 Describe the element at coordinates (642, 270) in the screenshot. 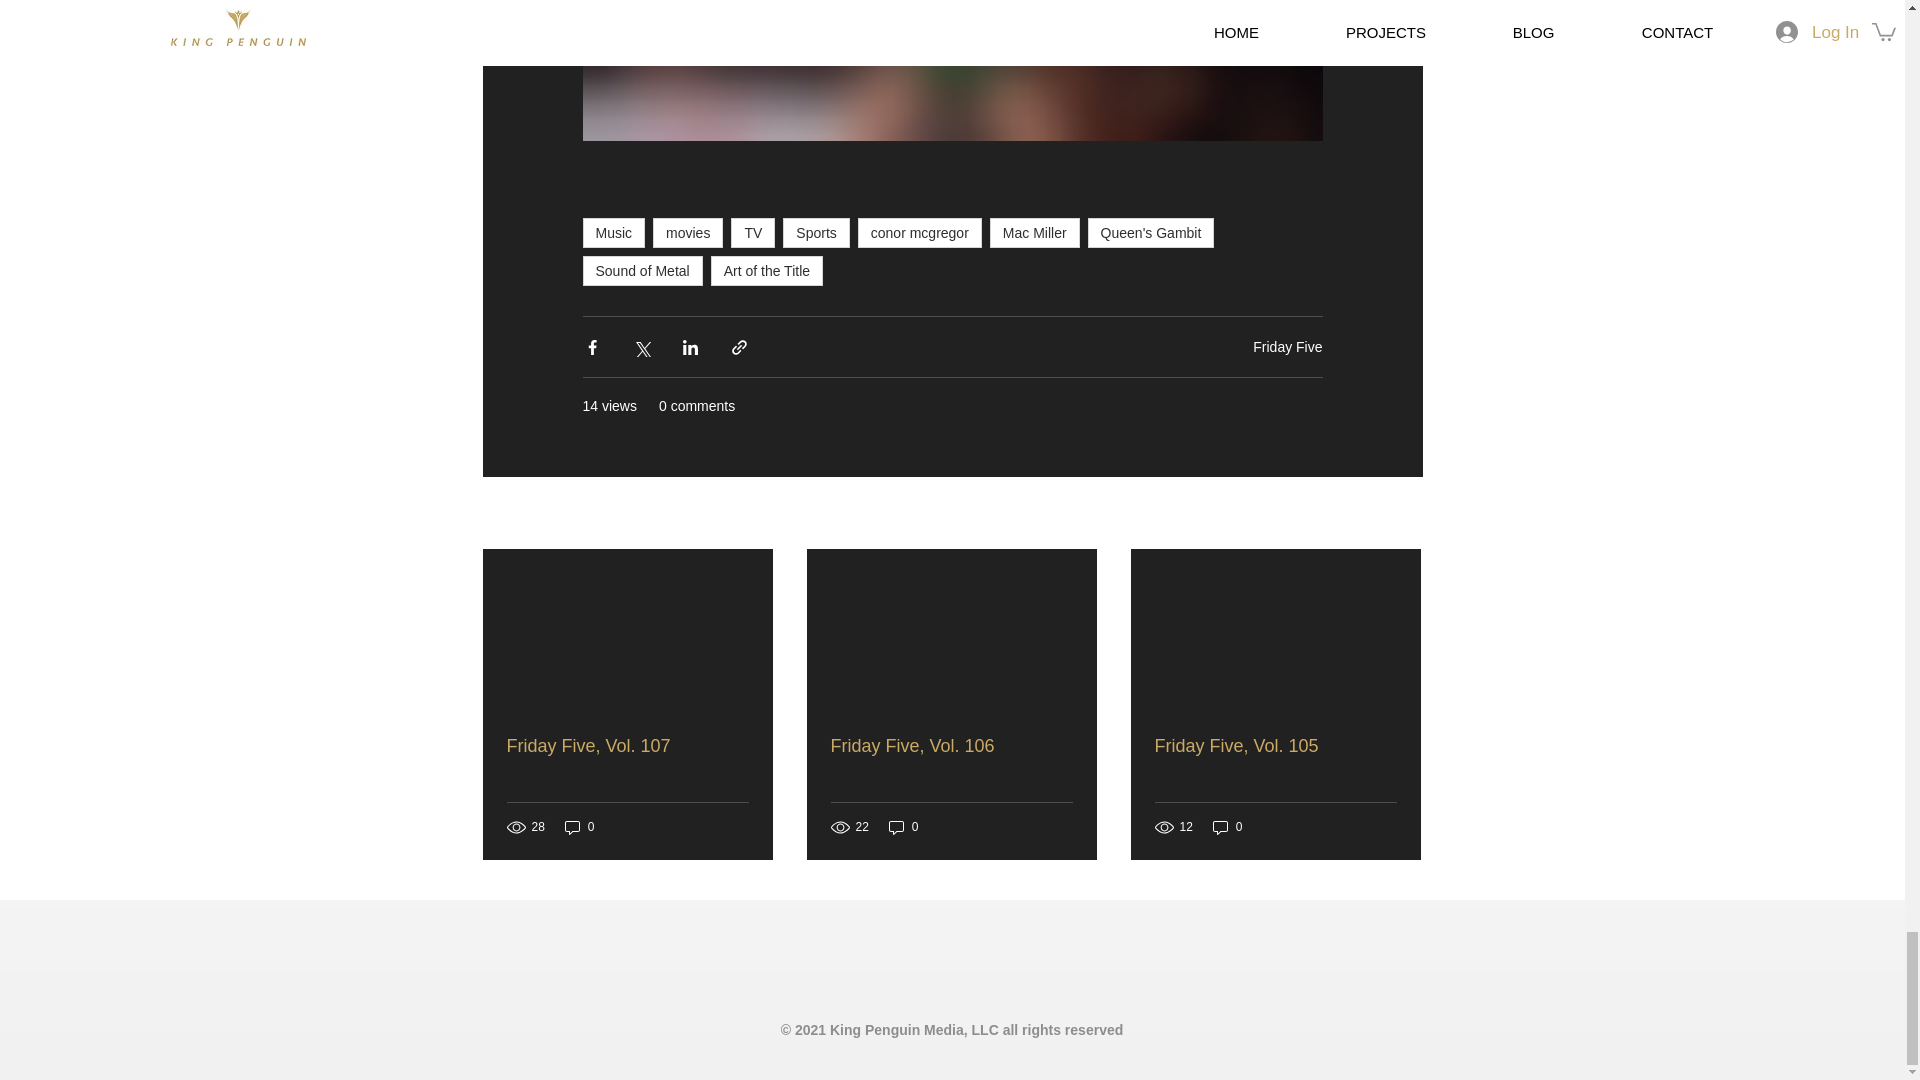

I see `Sound of Metal` at that location.